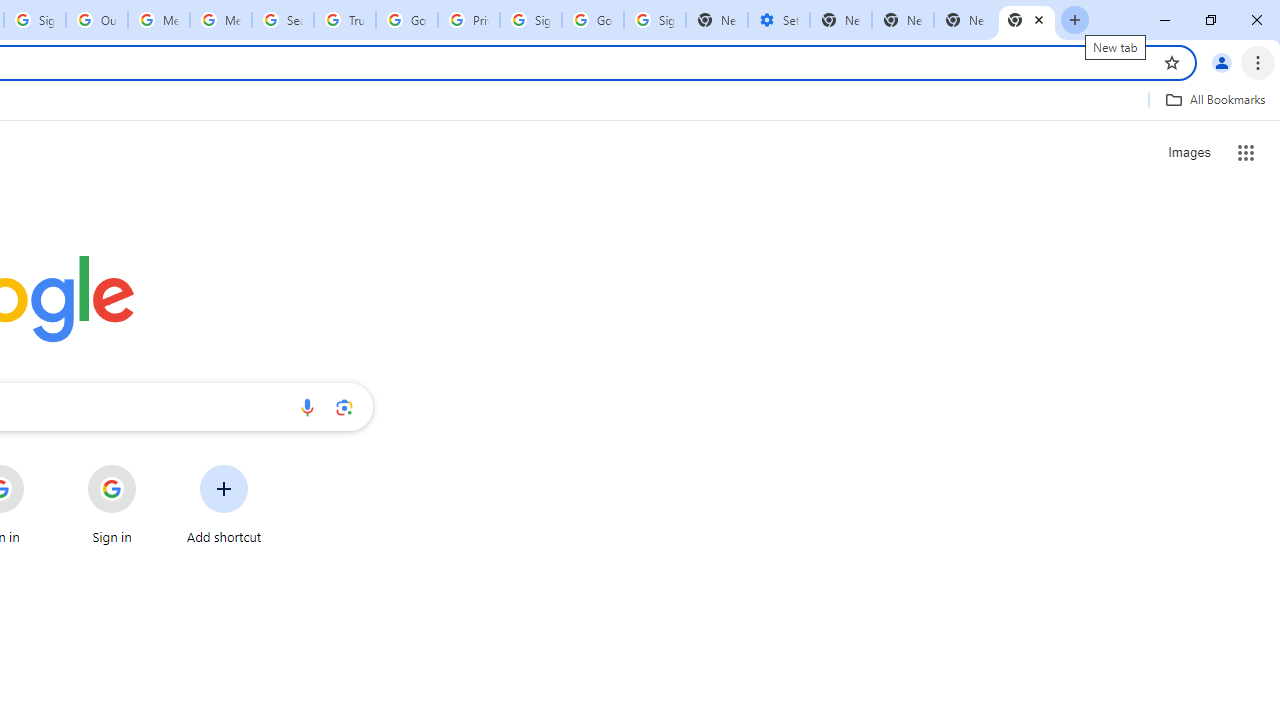  Describe the element at coordinates (344, 407) in the screenshot. I see `Search by image` at that location.